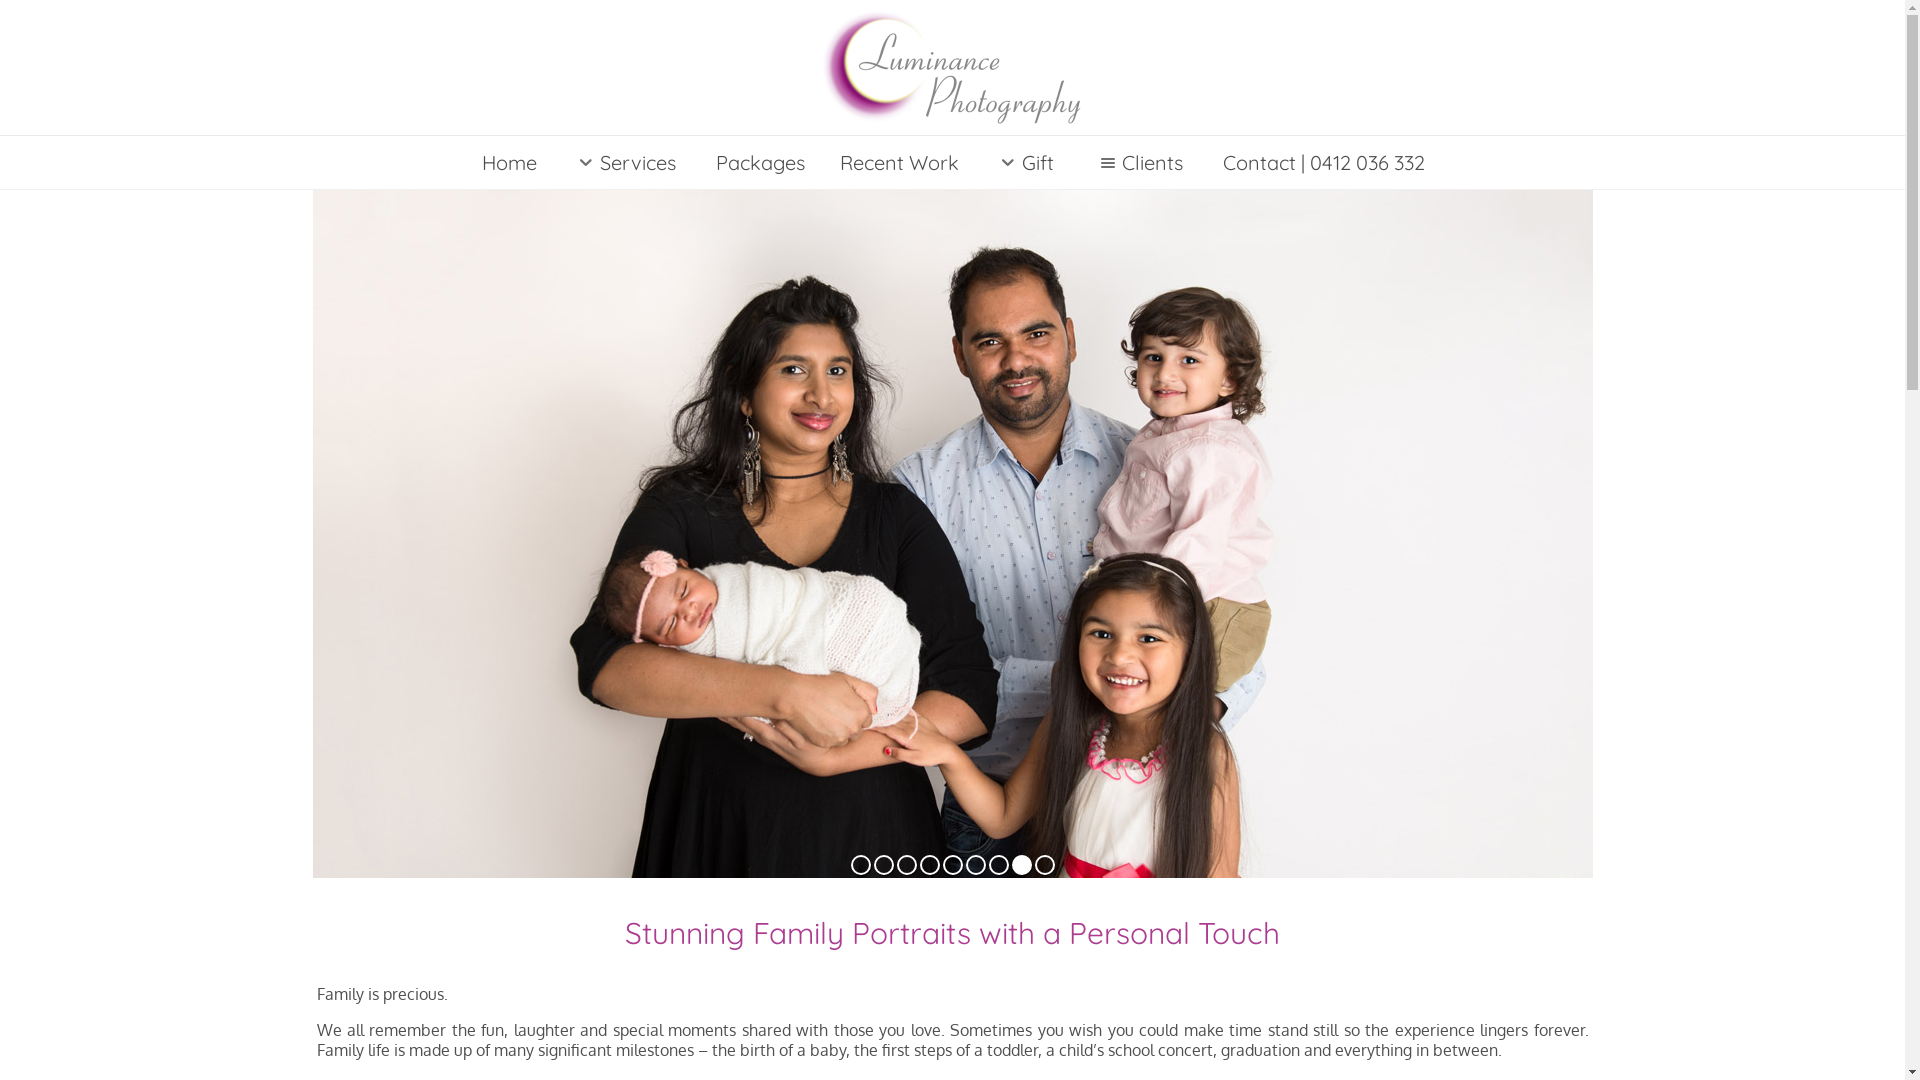  What do you see at coordinates (998, 864) in the screenshot?
I see `0` at bounding box center [998, 864].